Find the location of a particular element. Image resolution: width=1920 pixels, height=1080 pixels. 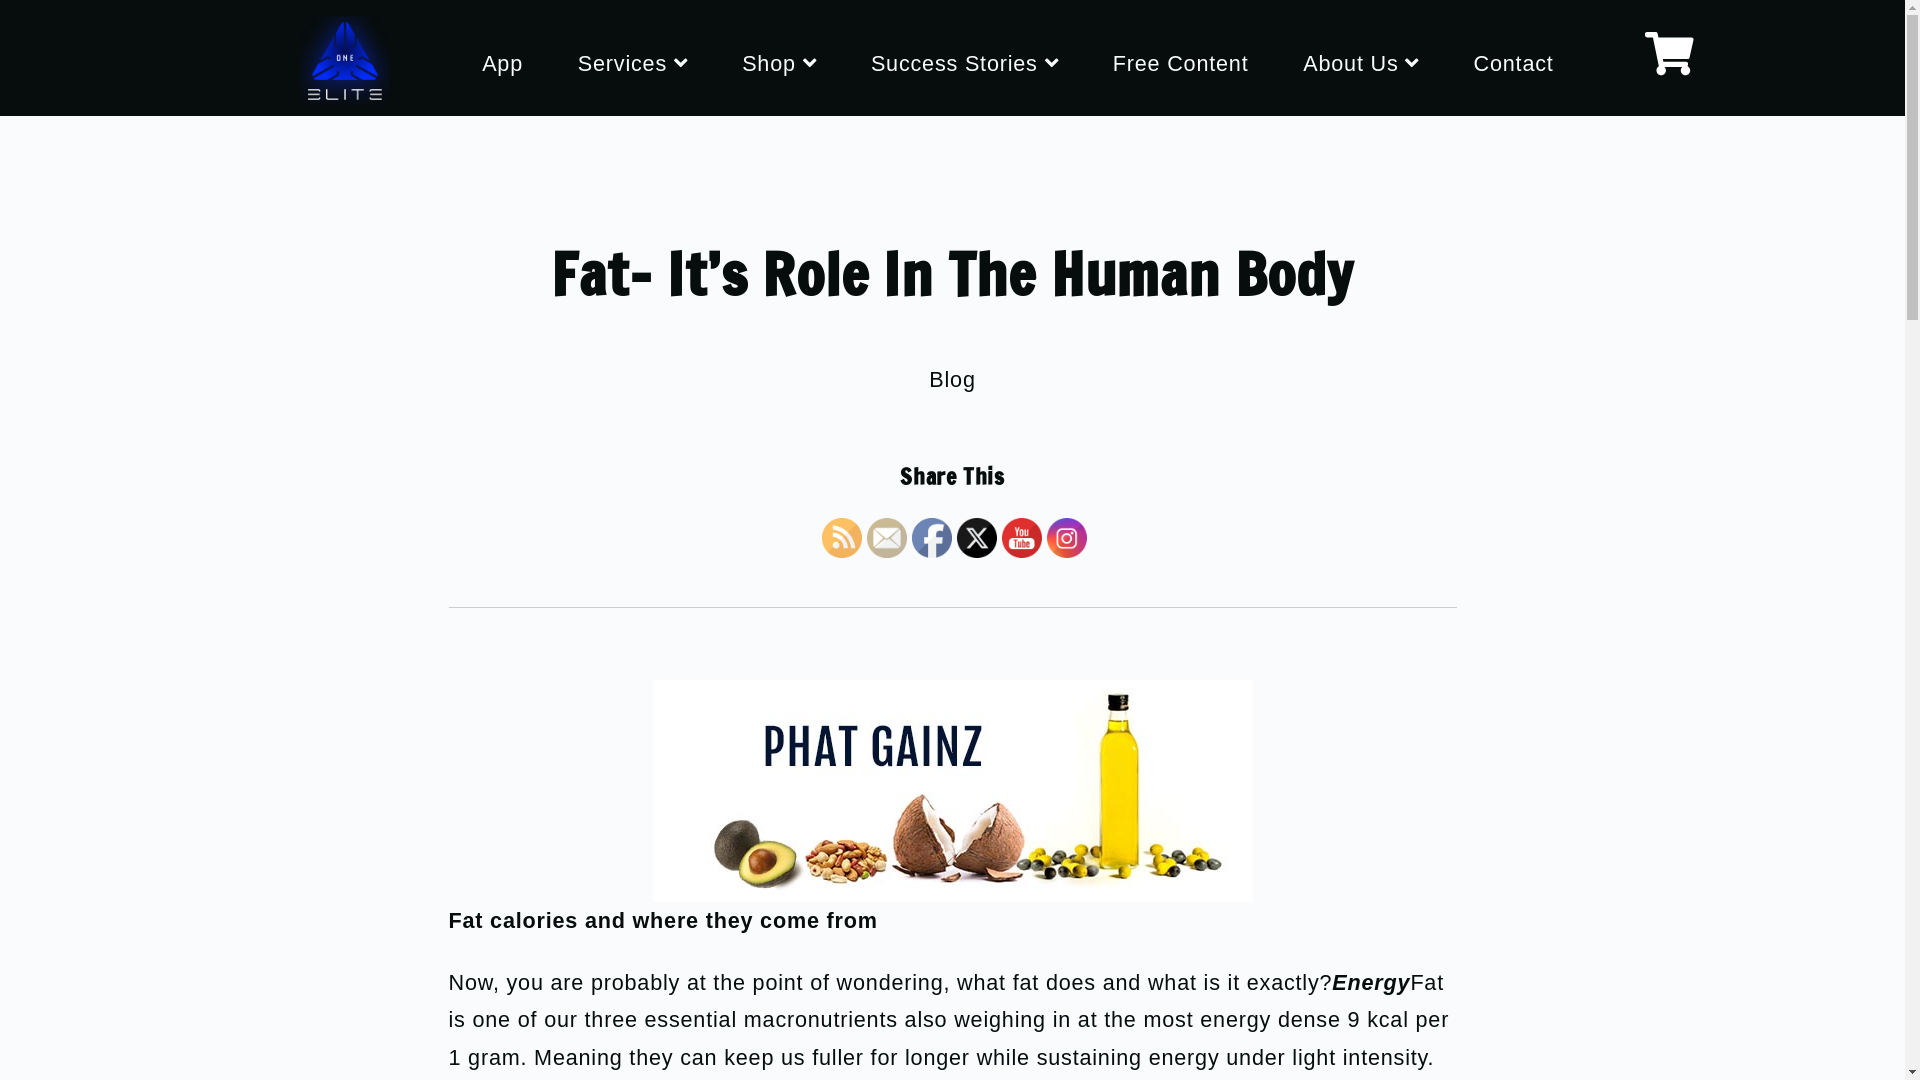

Facebook is located at coordinates (932, 538).